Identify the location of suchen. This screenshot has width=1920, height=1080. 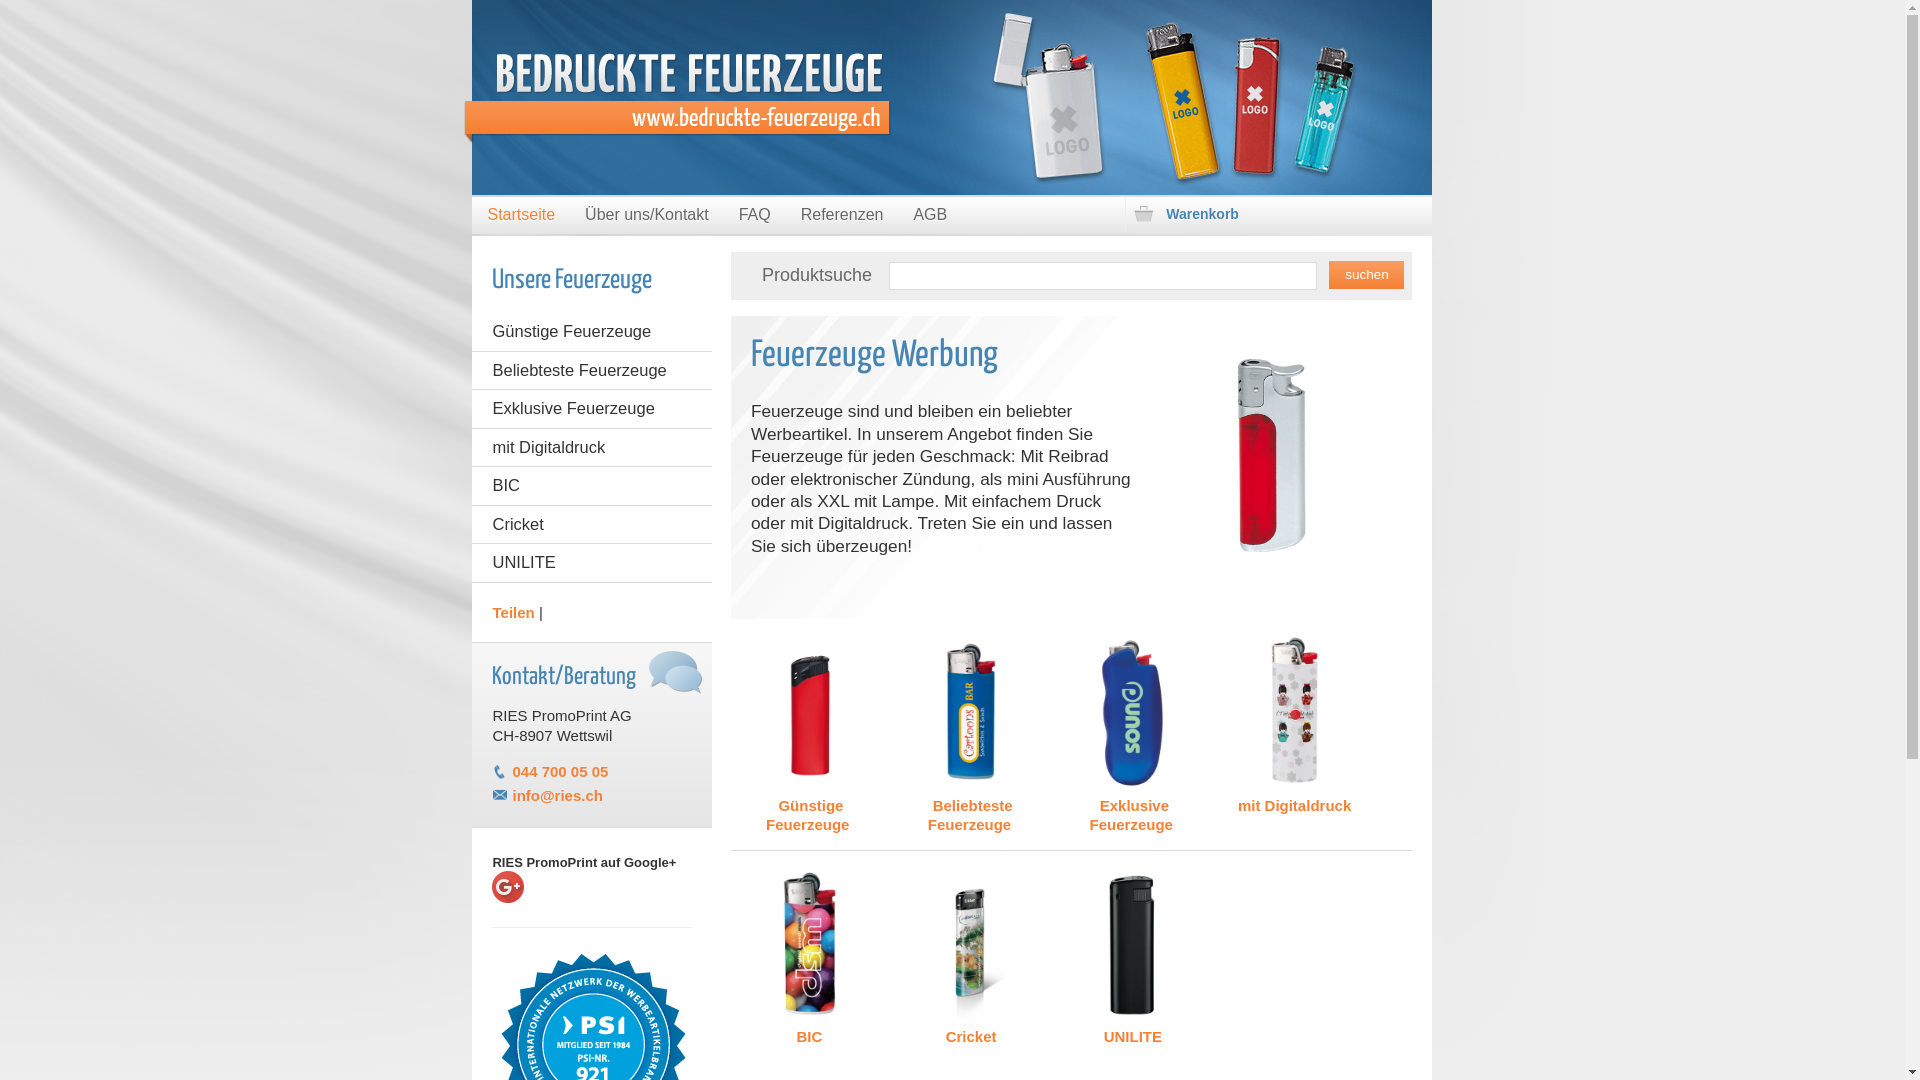
(1366, 275).